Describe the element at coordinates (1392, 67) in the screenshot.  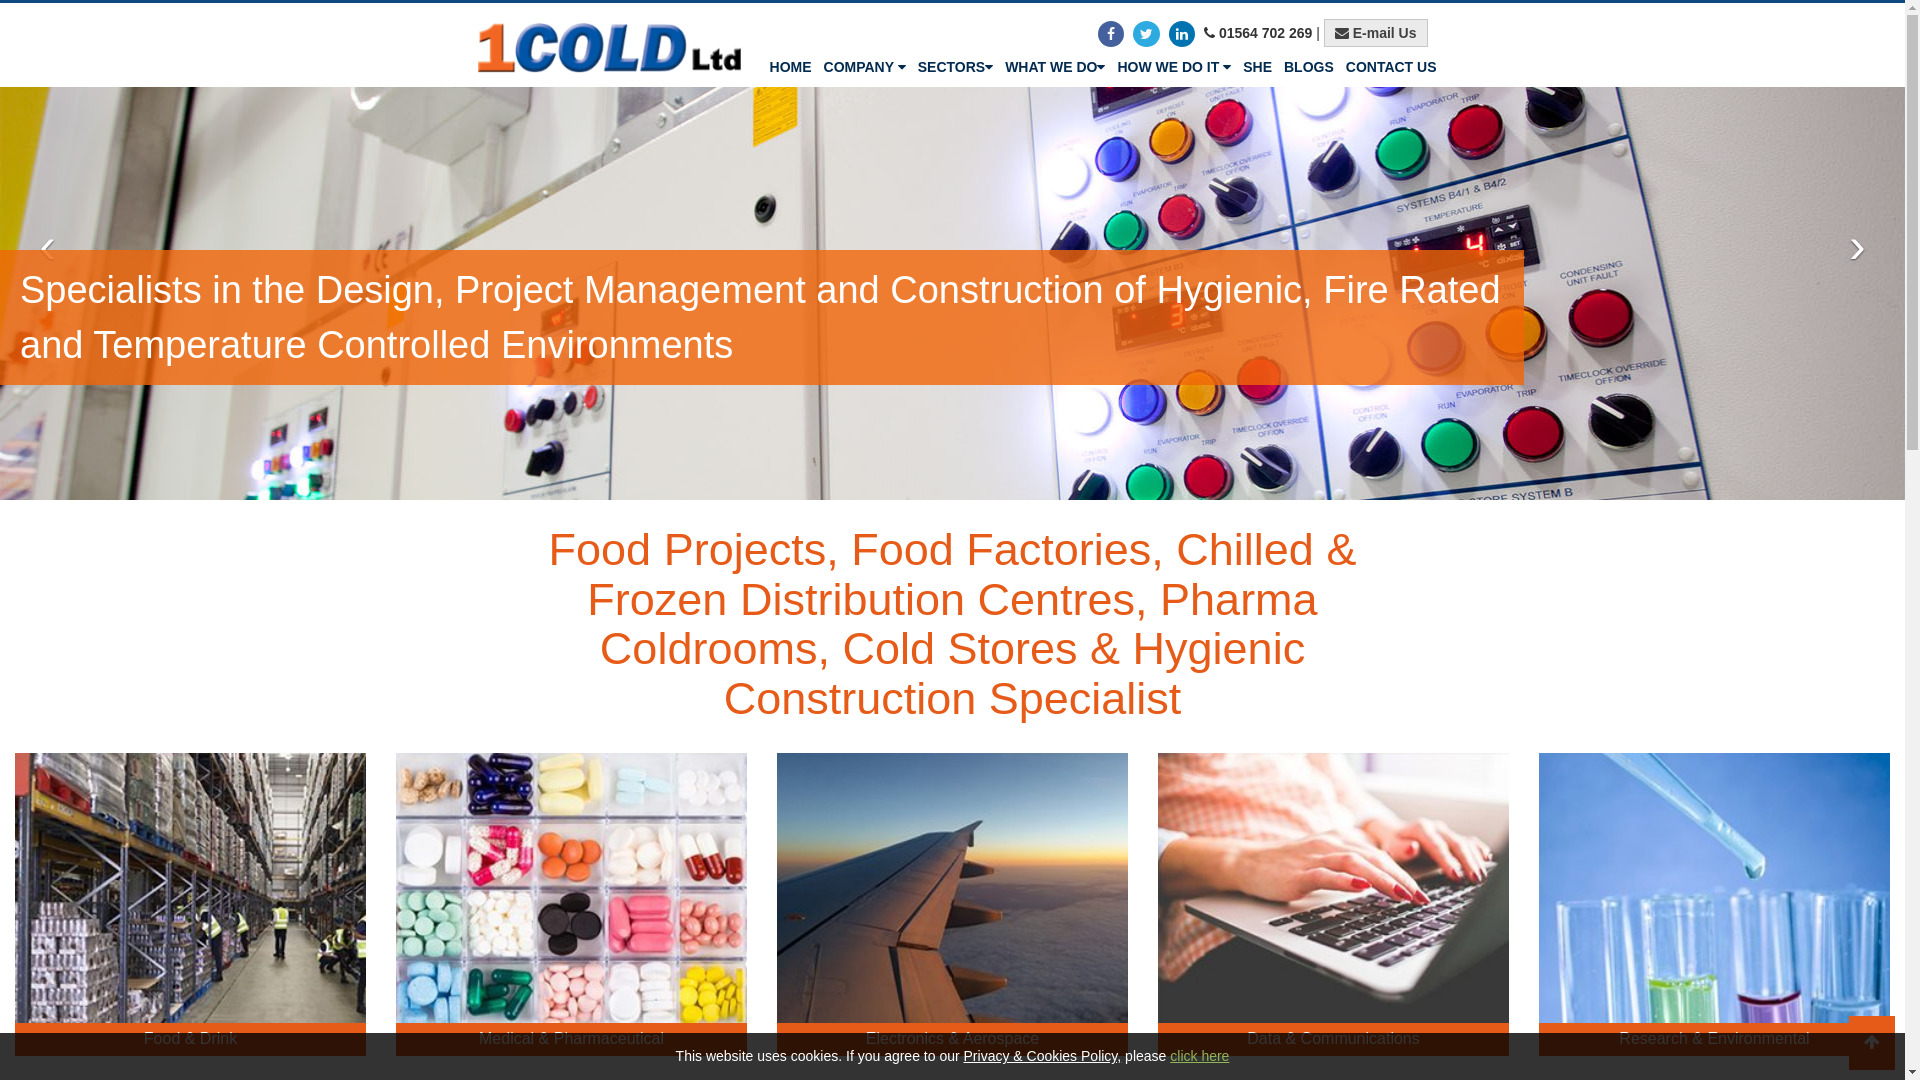
I see `CONTACT US` at that location.